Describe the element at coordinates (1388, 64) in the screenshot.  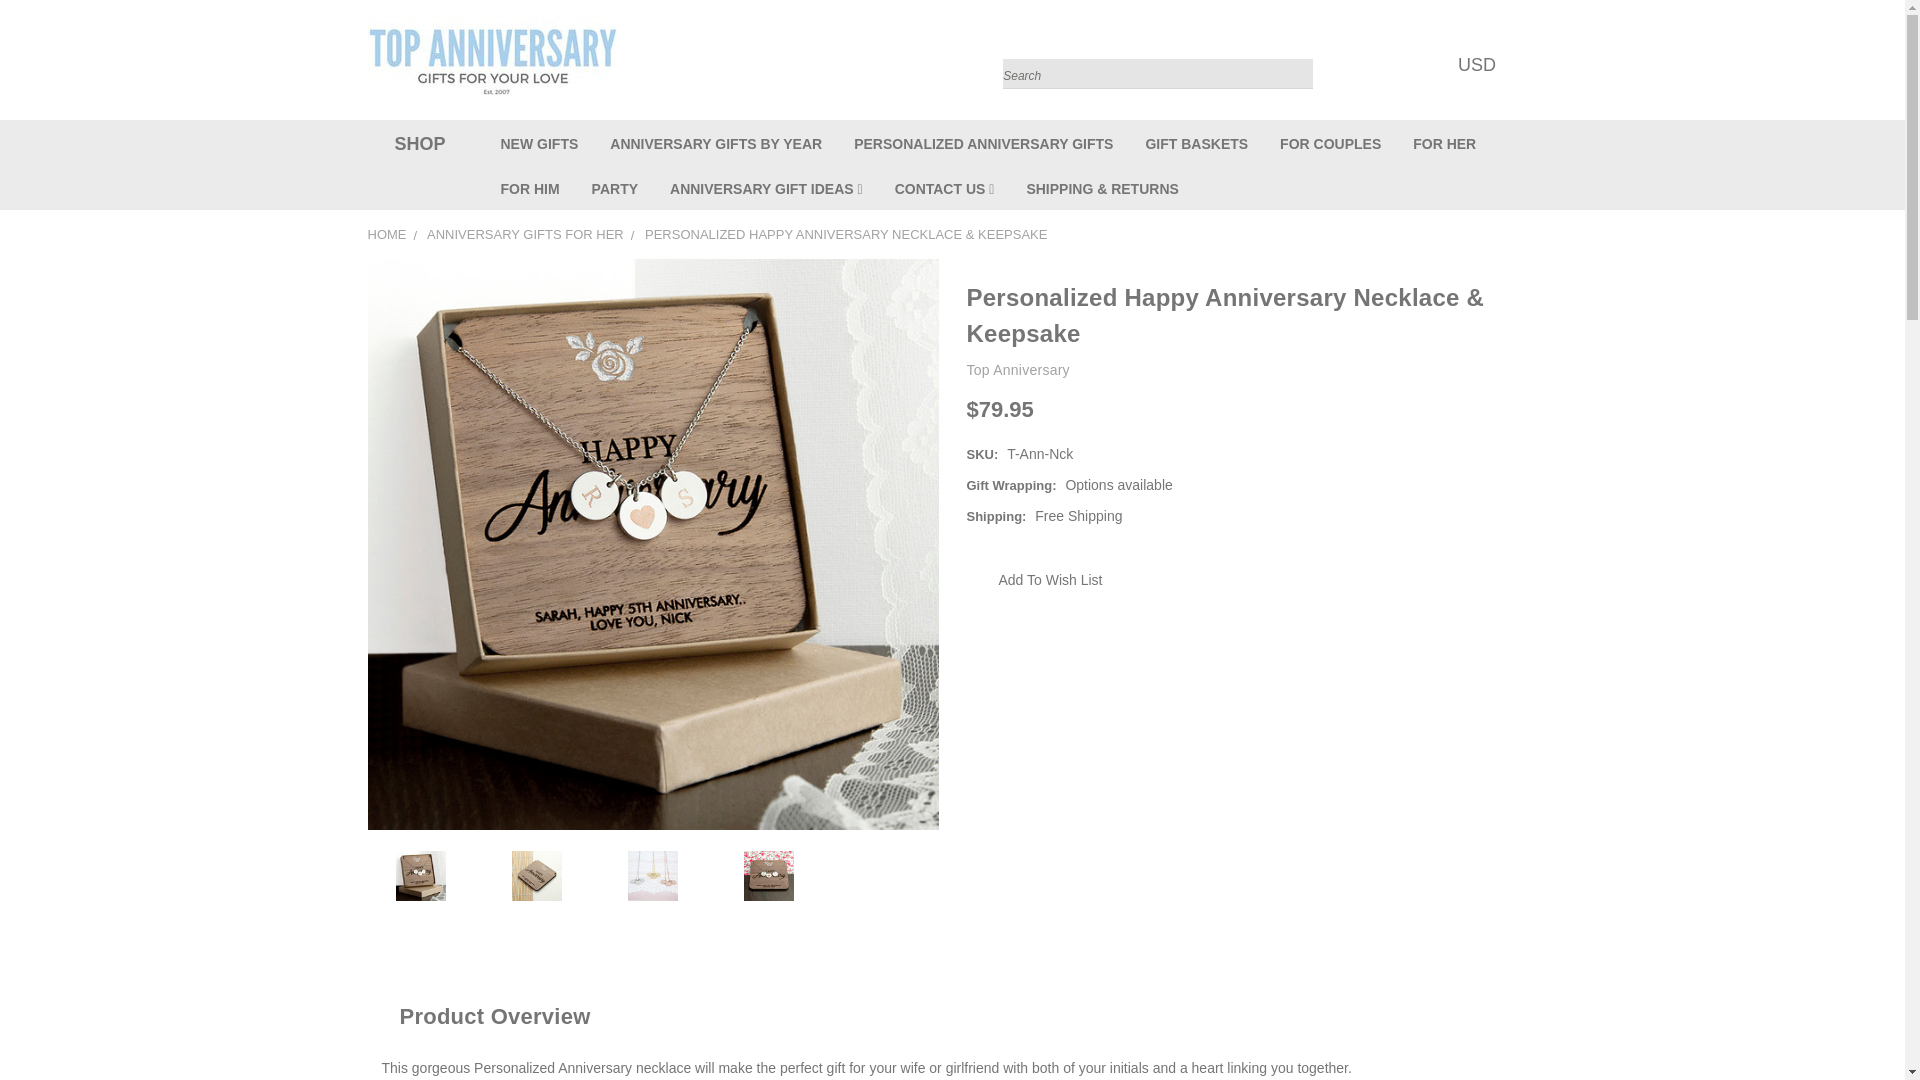
I see `User Toolbox` at that location.